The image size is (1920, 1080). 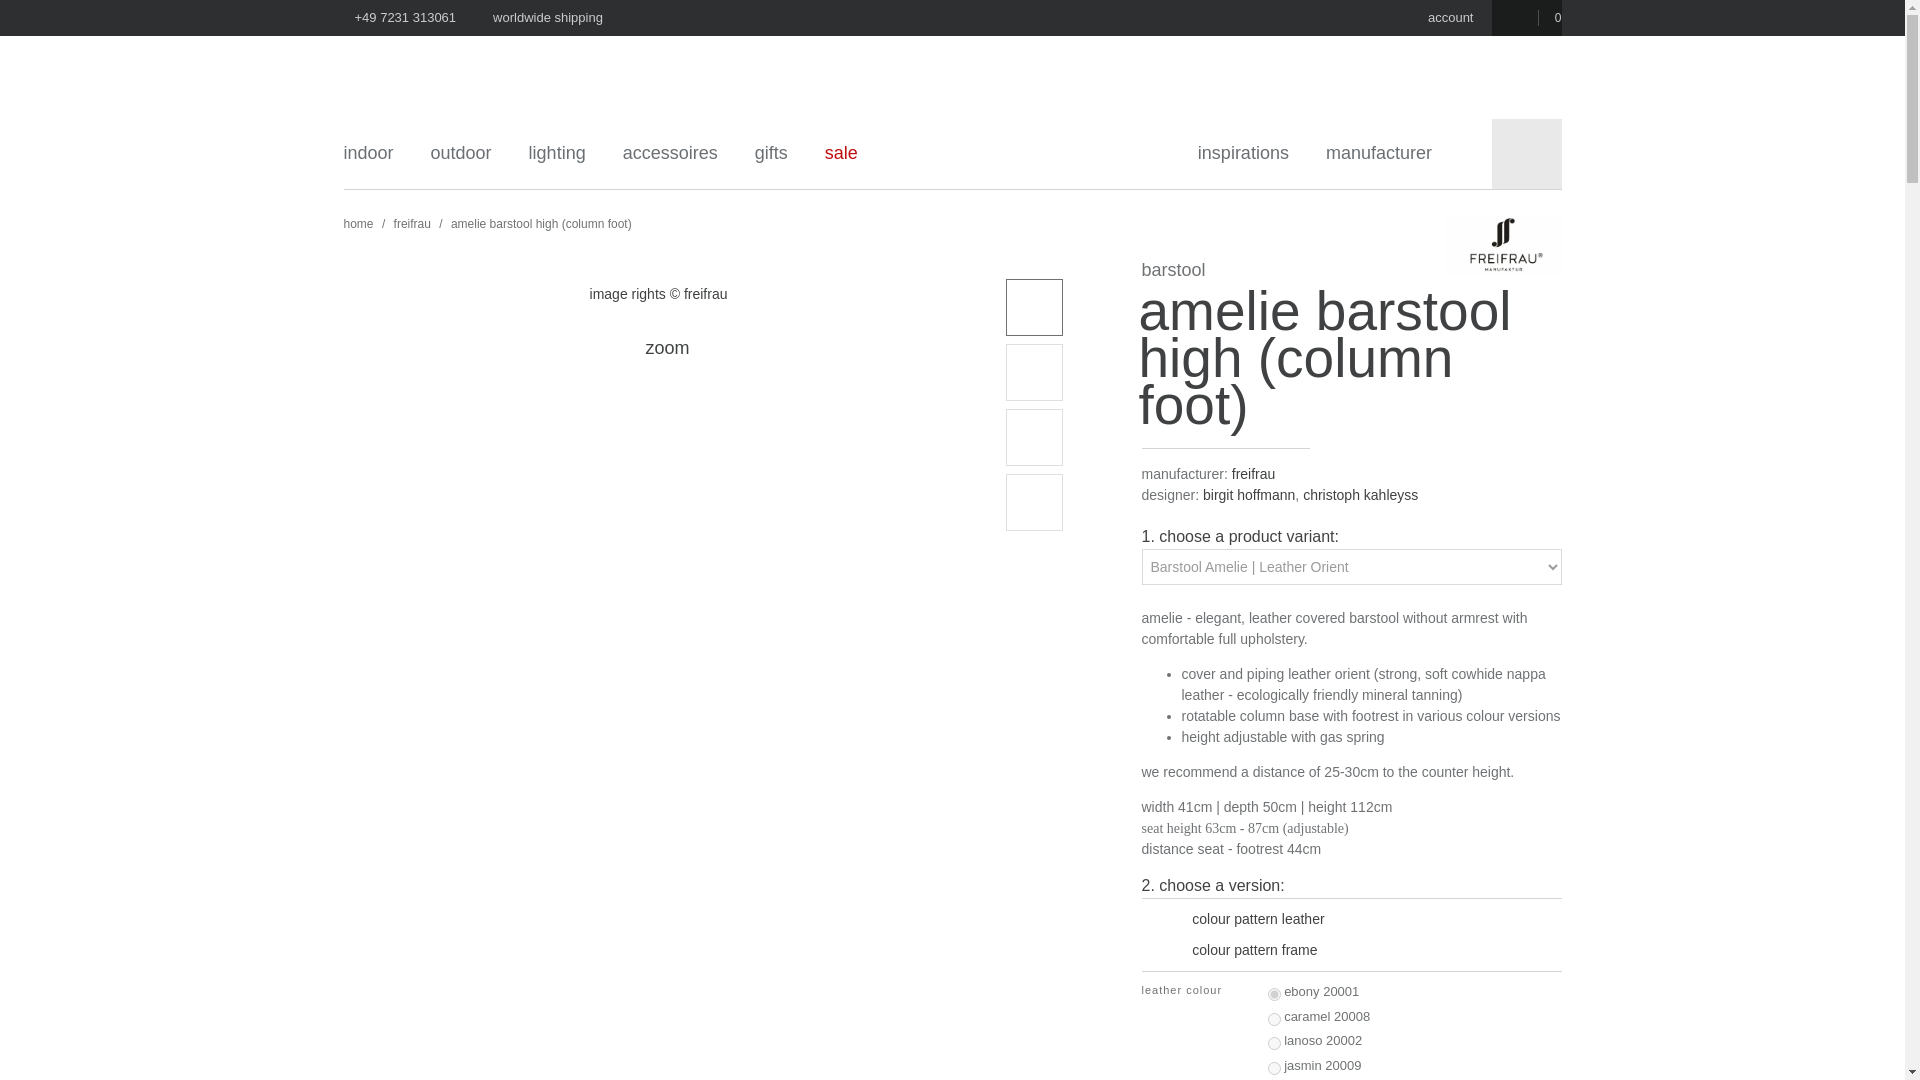 I want to click on sale, so click(x=852, y=152).